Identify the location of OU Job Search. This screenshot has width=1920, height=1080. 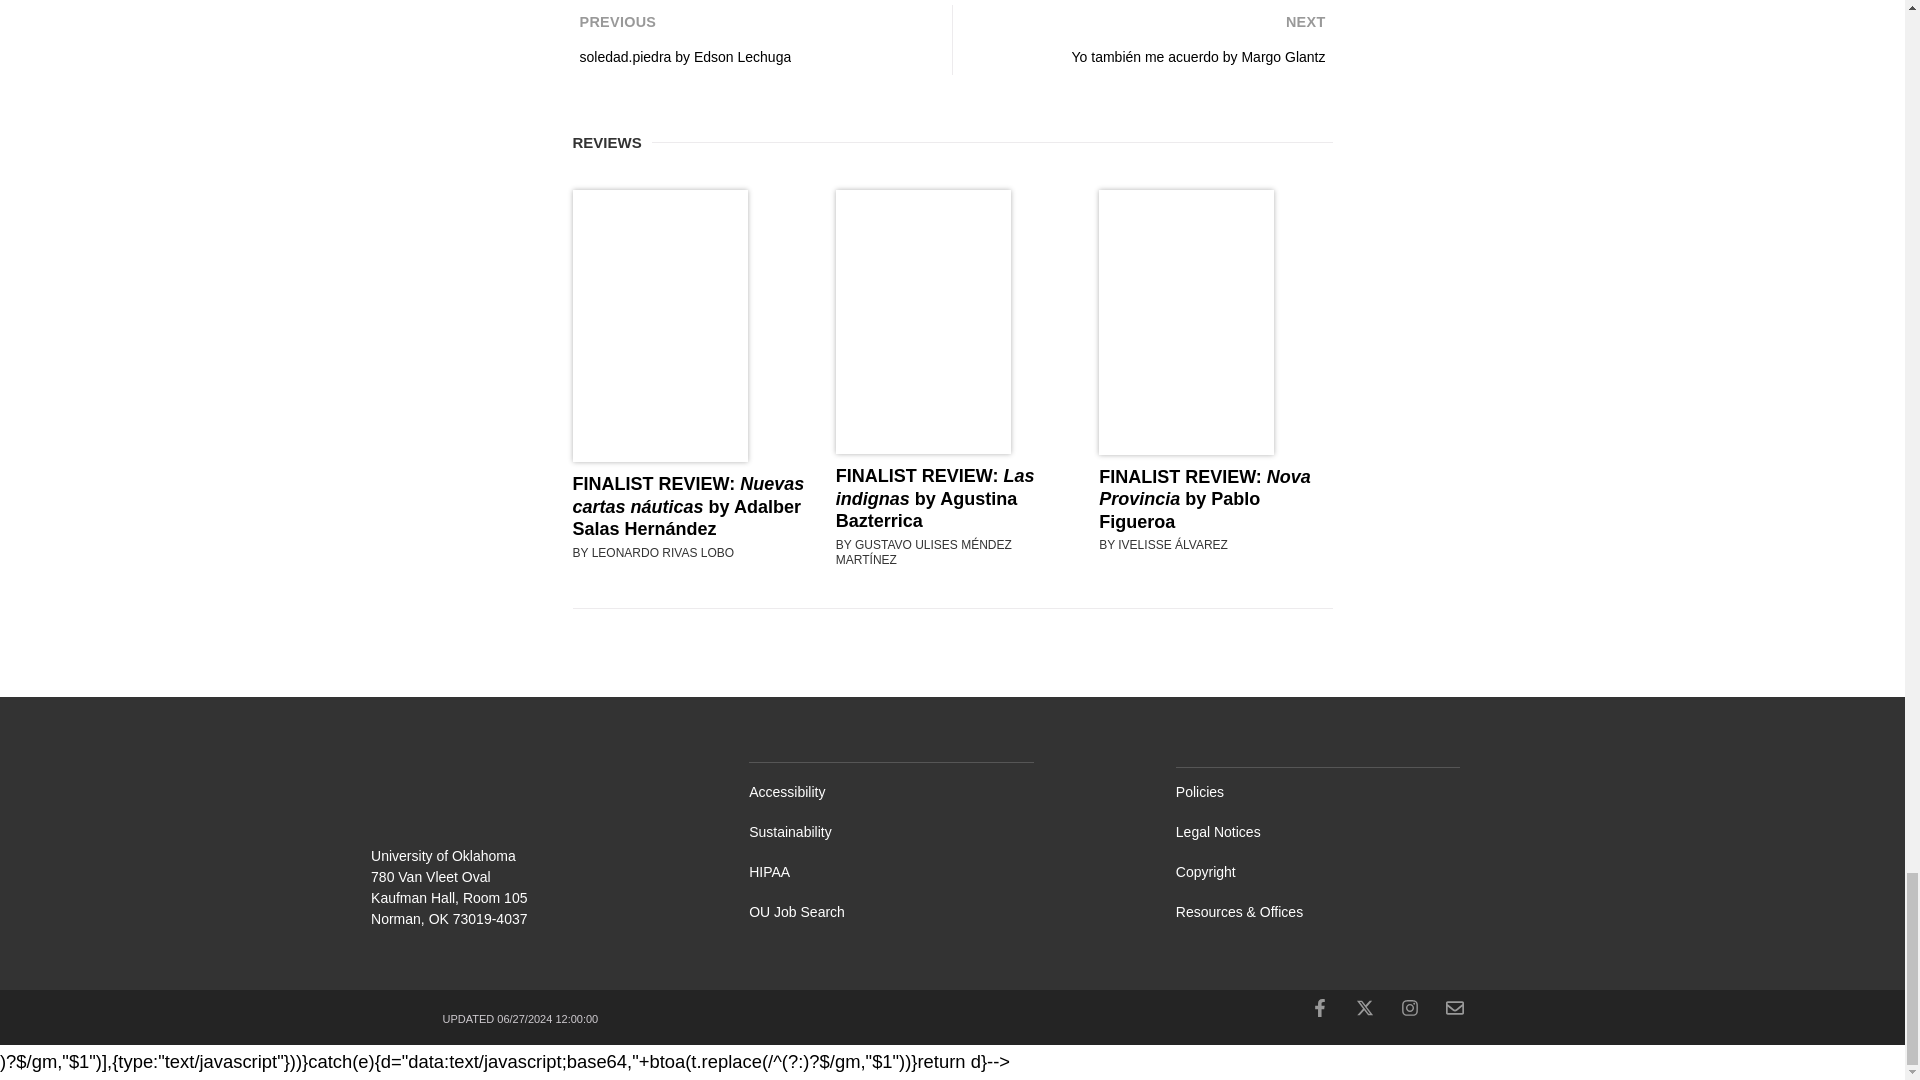
(934, 498).